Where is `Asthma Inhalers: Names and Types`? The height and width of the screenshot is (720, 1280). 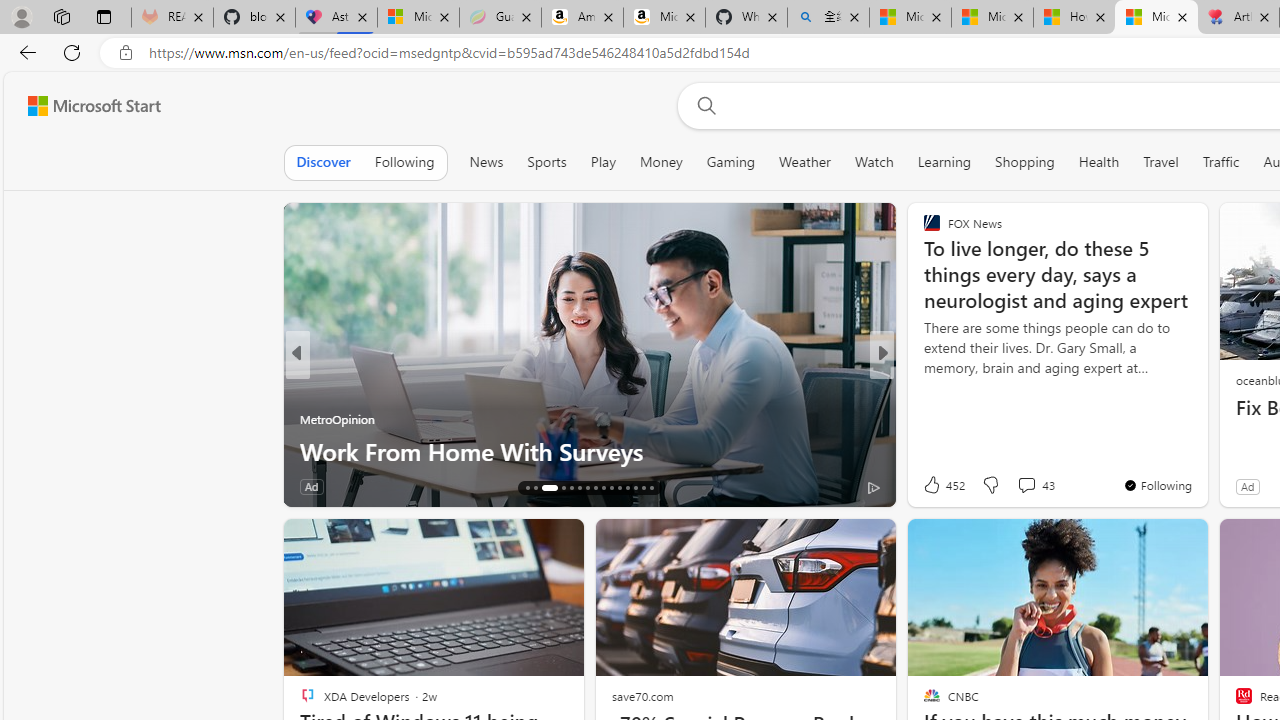 Asthma Inhalers: Names and Types is located at coordinates (336, 18).